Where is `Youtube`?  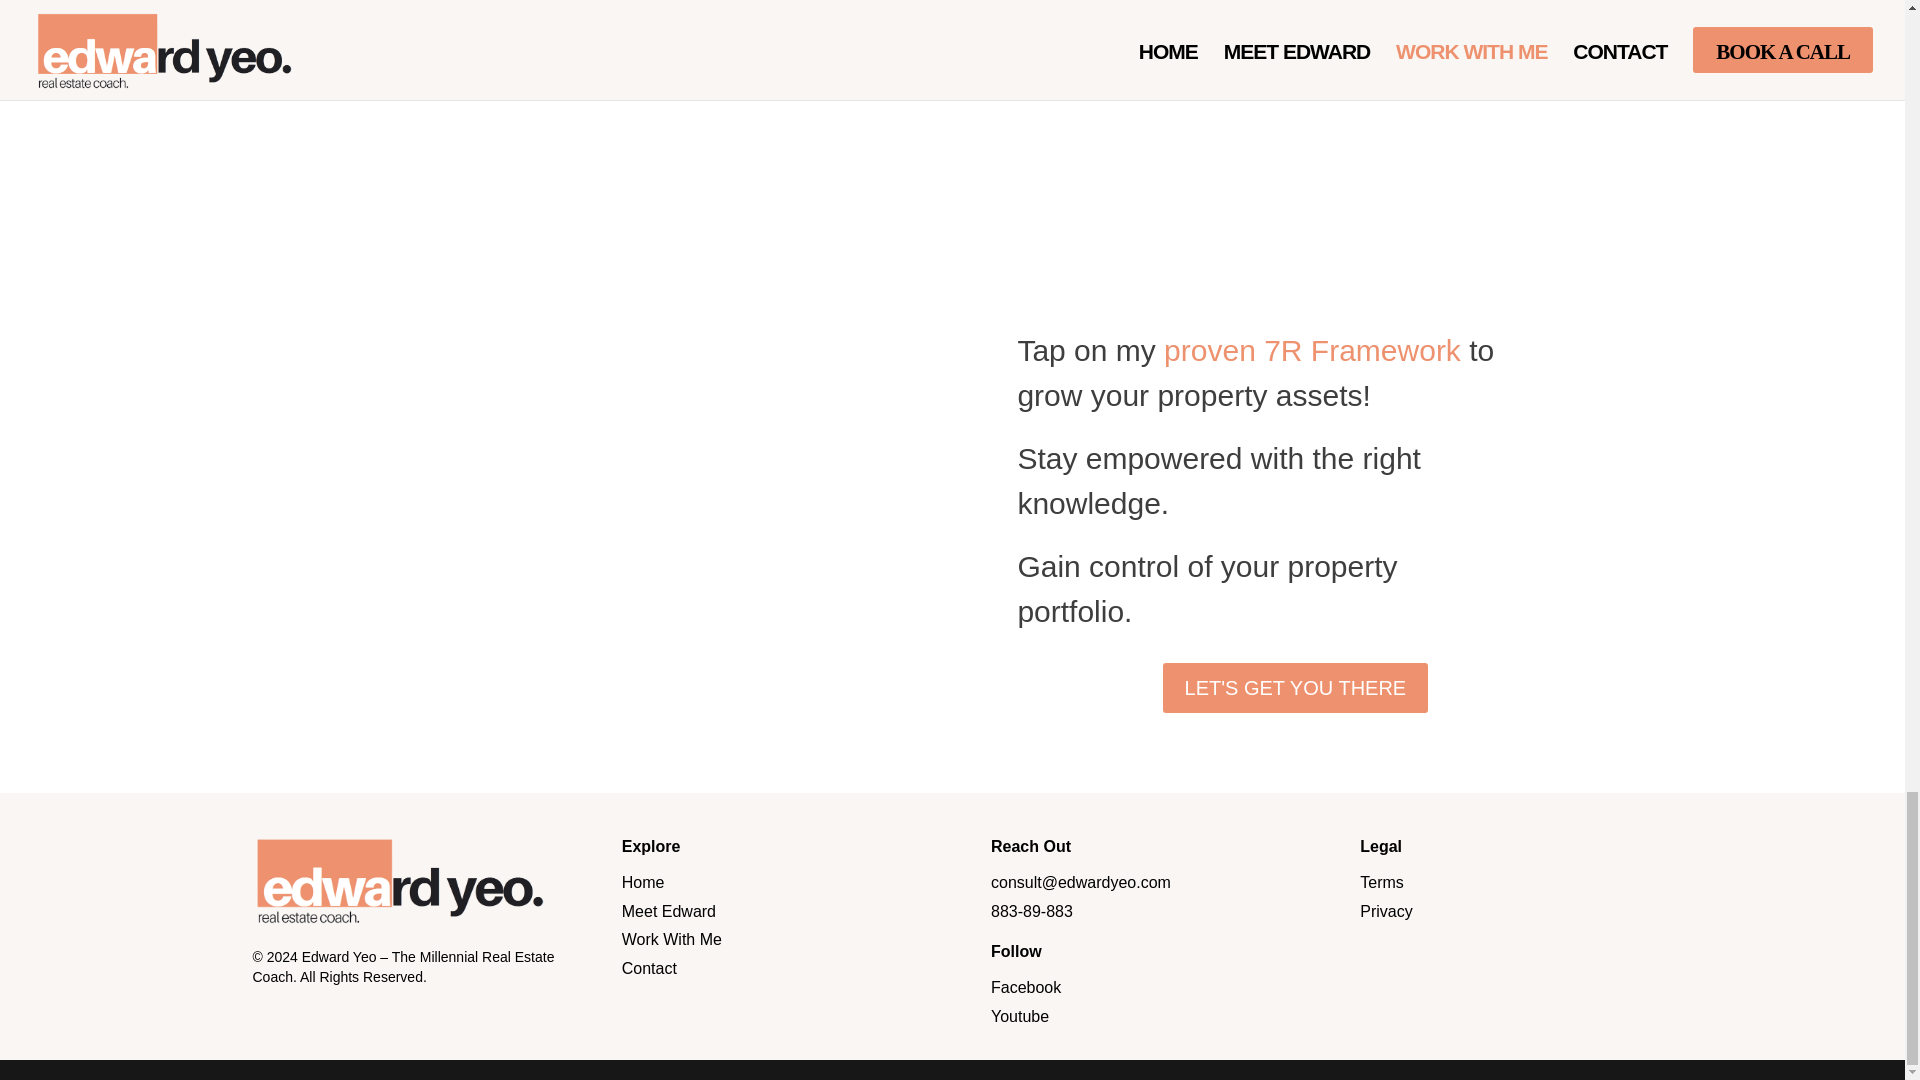
Youtube is located at coordinates (1019, 1016).